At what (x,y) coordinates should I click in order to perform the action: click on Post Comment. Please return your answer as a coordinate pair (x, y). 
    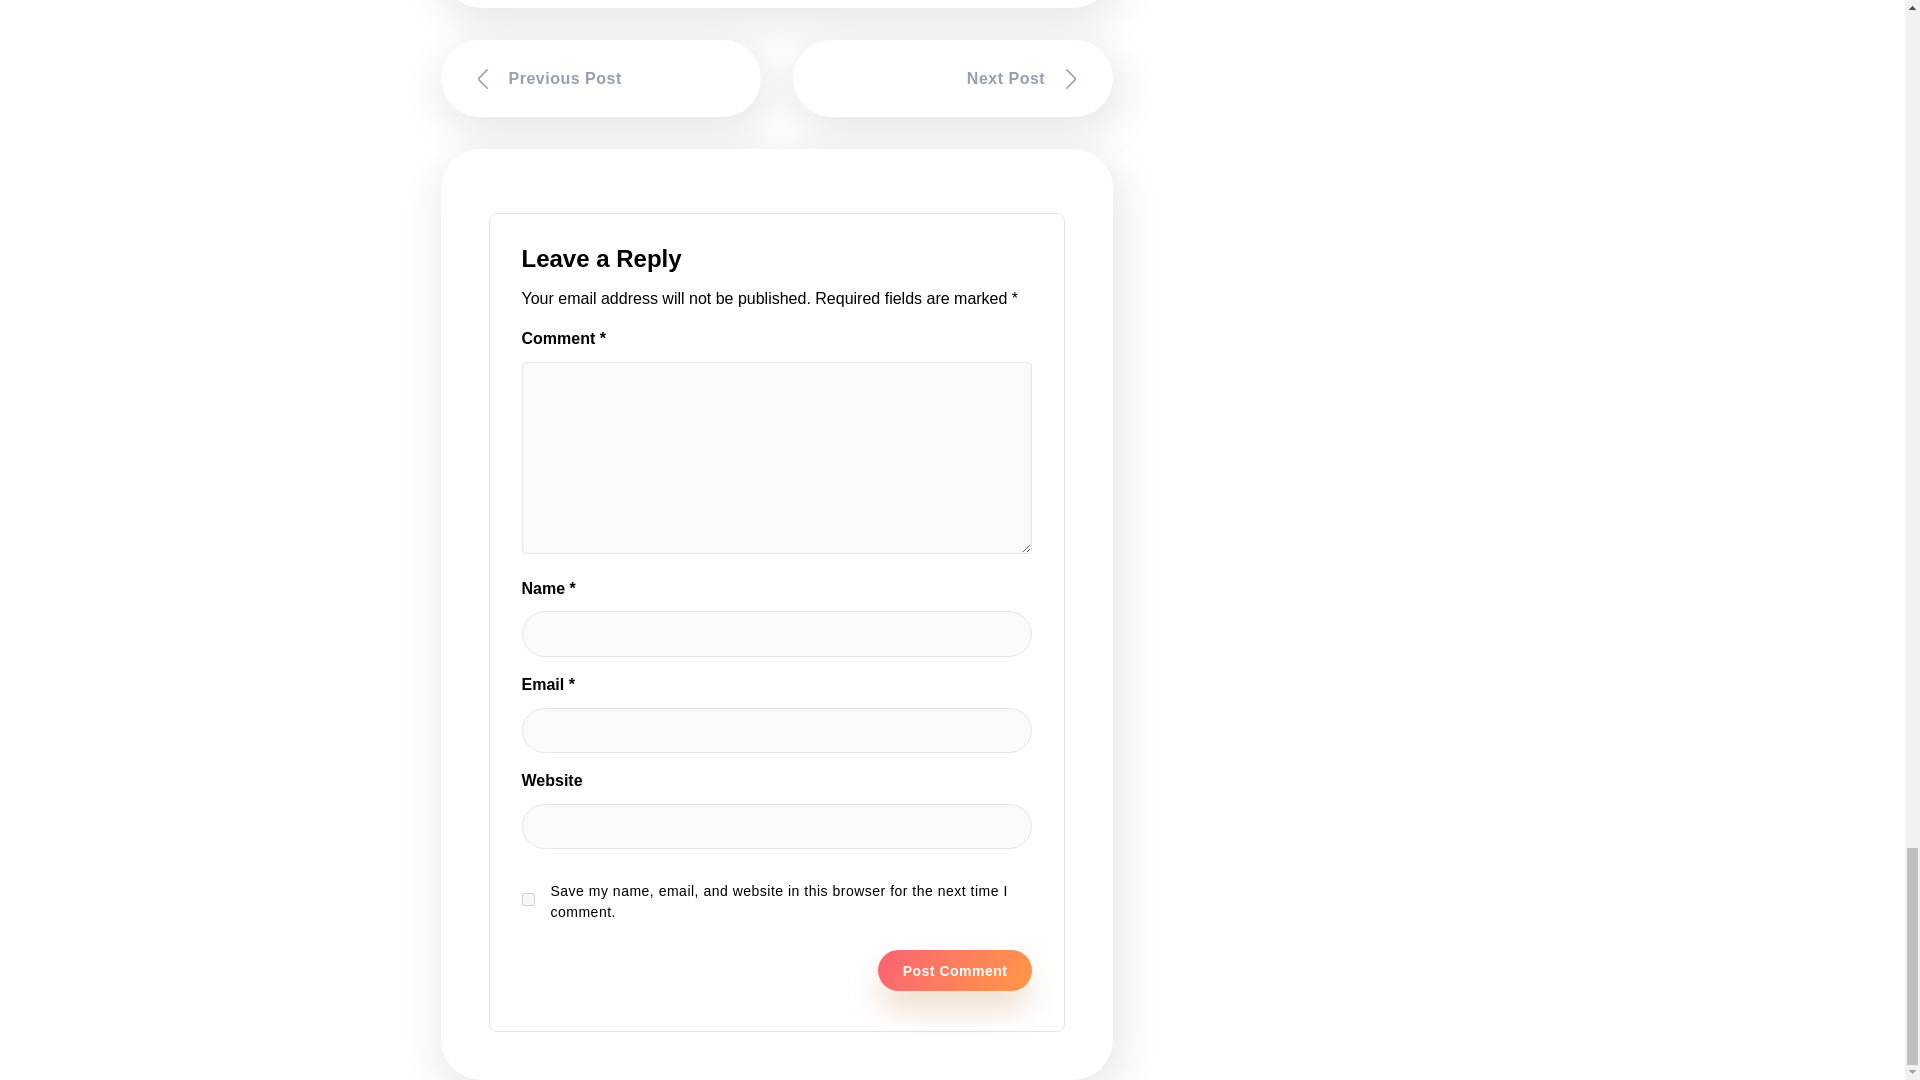
    Looking at the image, I should click on (954, 971).